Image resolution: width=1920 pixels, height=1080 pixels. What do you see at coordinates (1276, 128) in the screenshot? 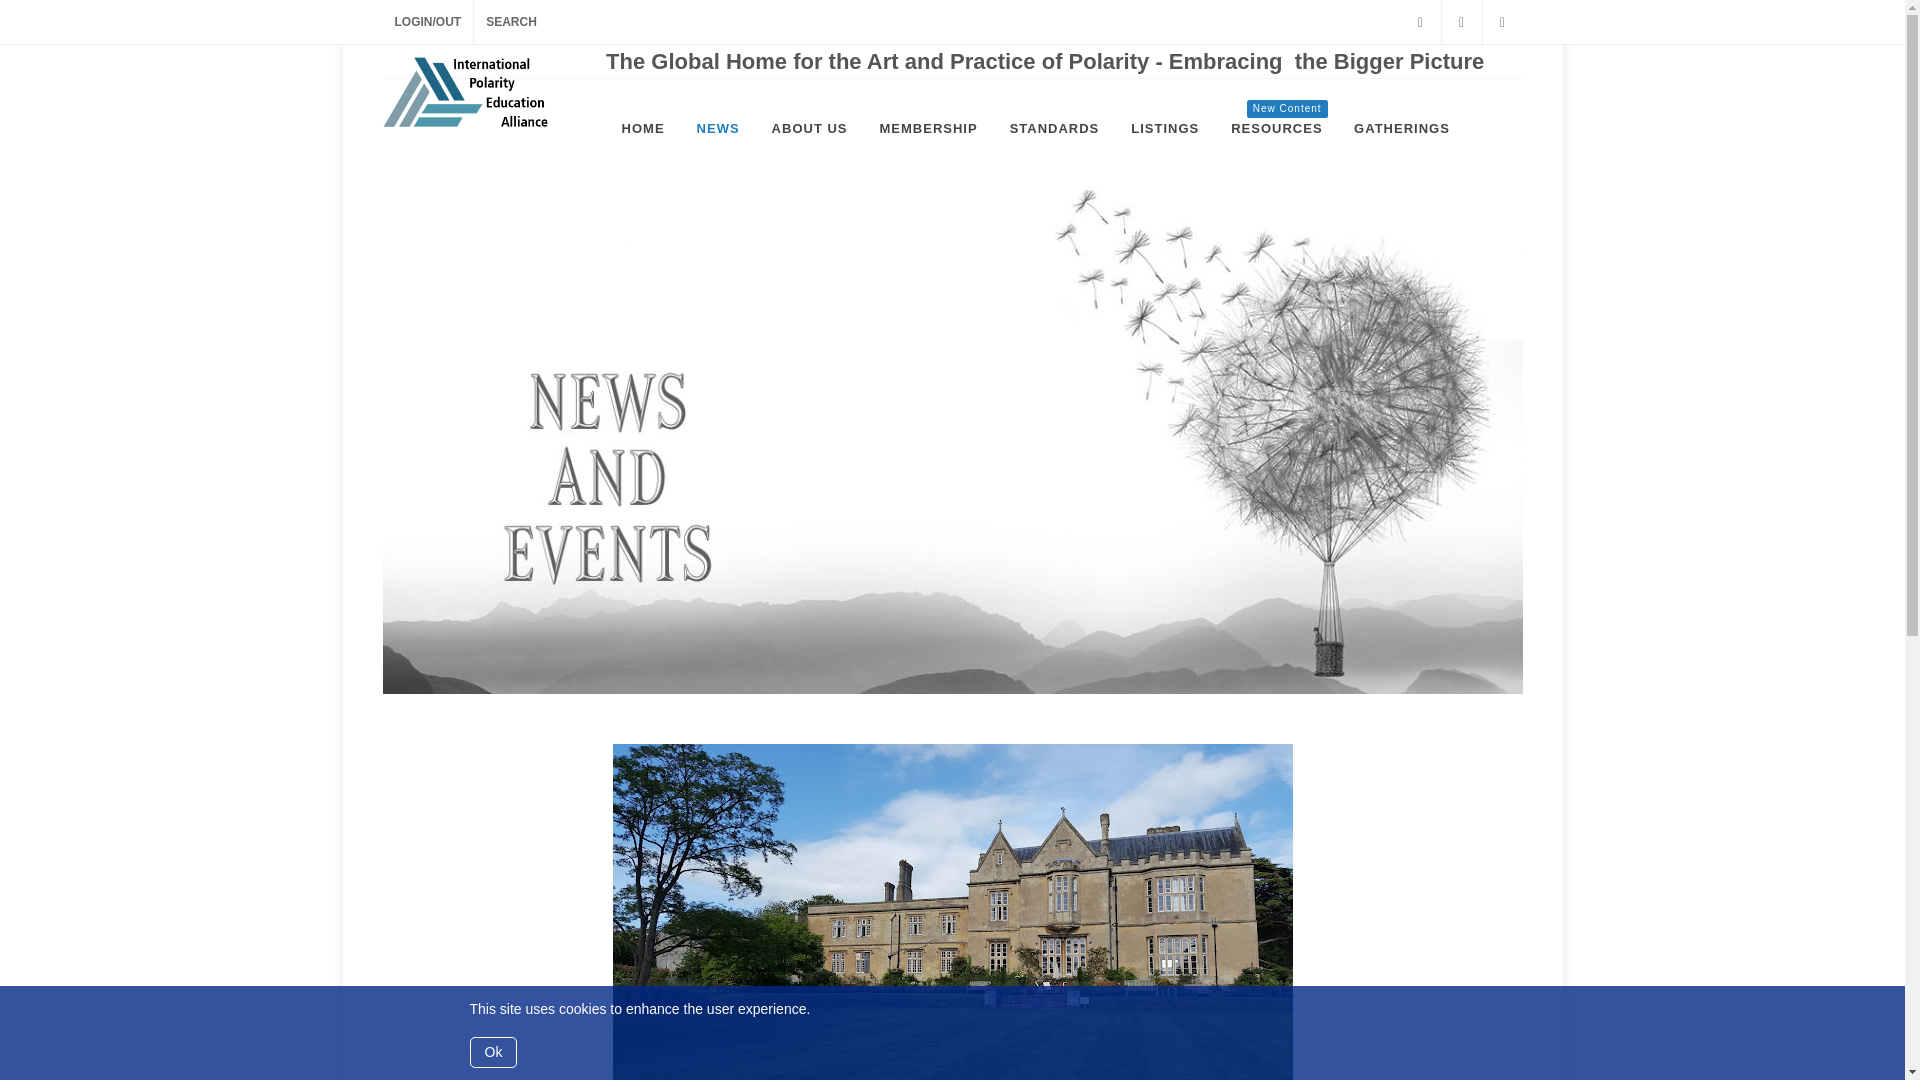
I see `MEMBERSHIP` at bounding box center [1276, 128].